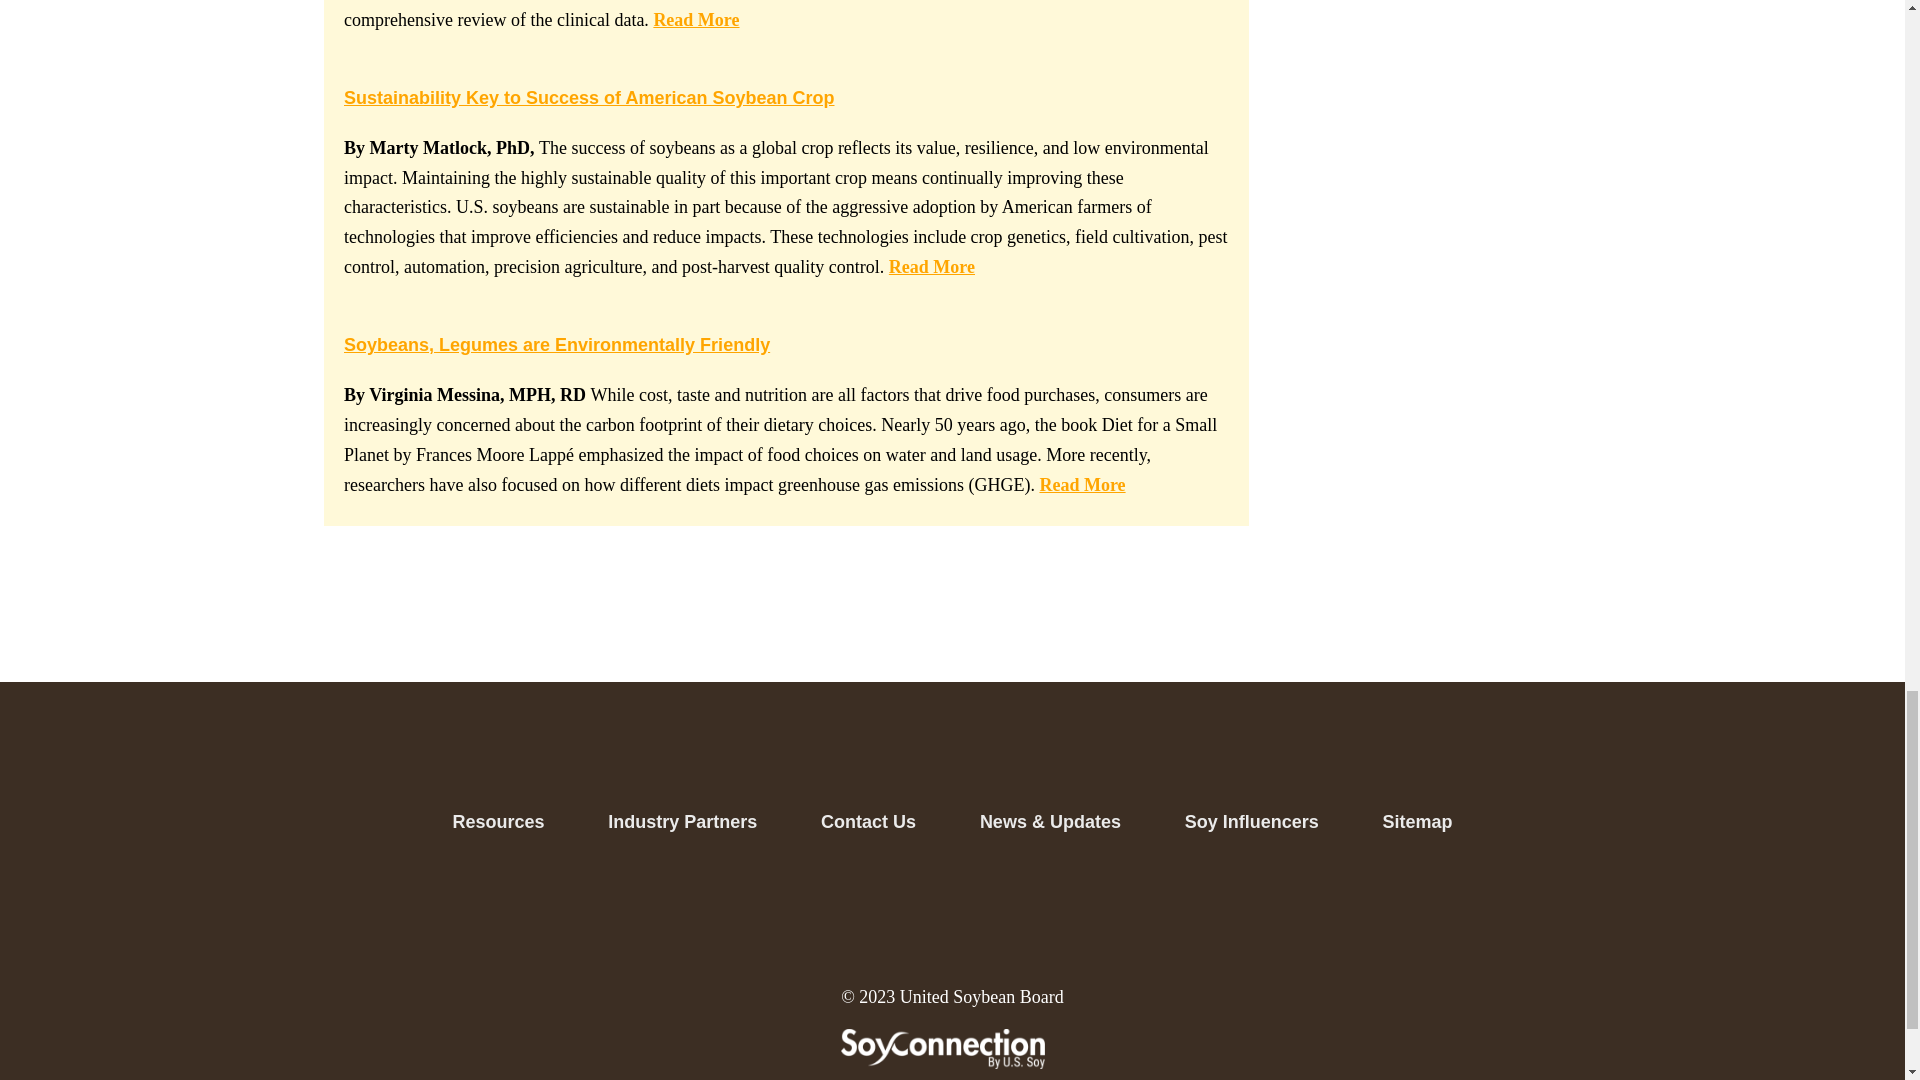 The image size is (1920, 1080). What do you see at coordinates (696, 20) in the screenshot?
I see `Read More` at bounding box center [696, 20].